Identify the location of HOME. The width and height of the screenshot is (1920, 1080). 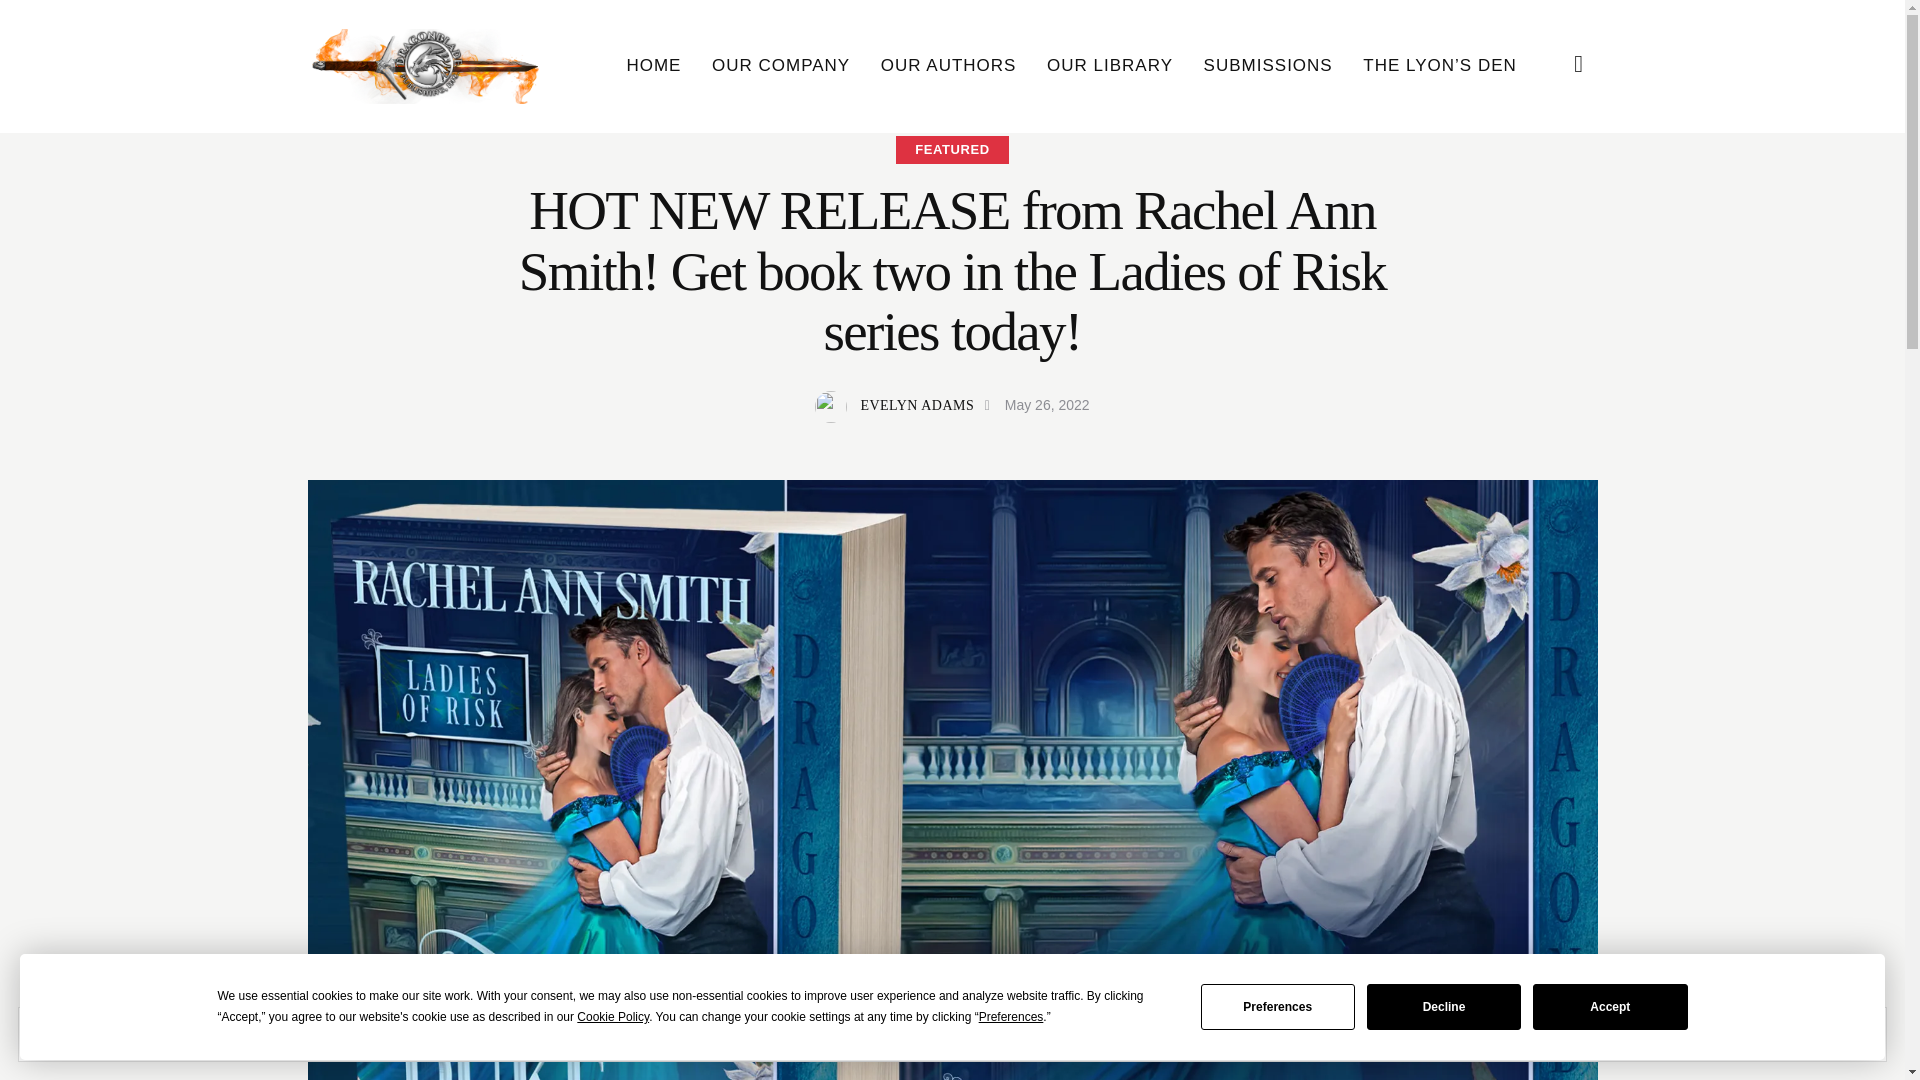
(653, 66).